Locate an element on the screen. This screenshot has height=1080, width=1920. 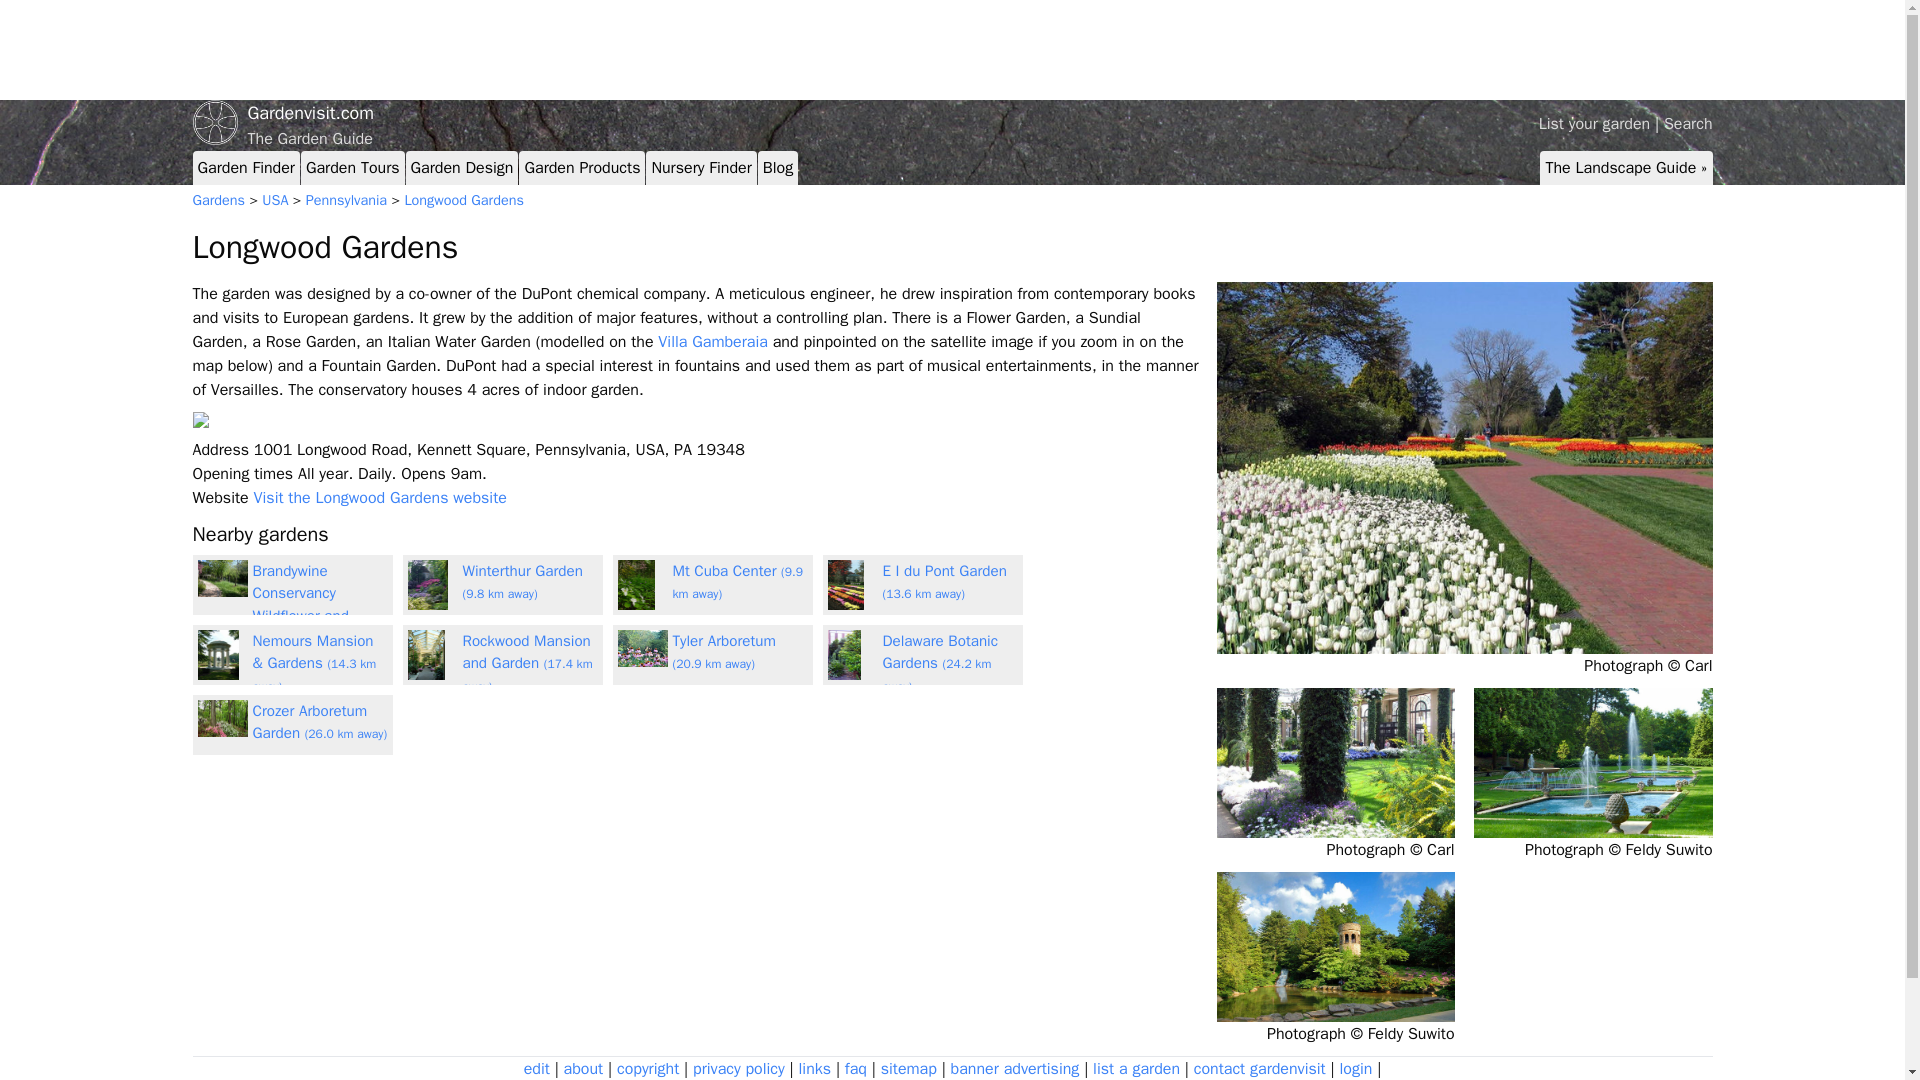
3rd party ad content is located at coordinates (556, 50).